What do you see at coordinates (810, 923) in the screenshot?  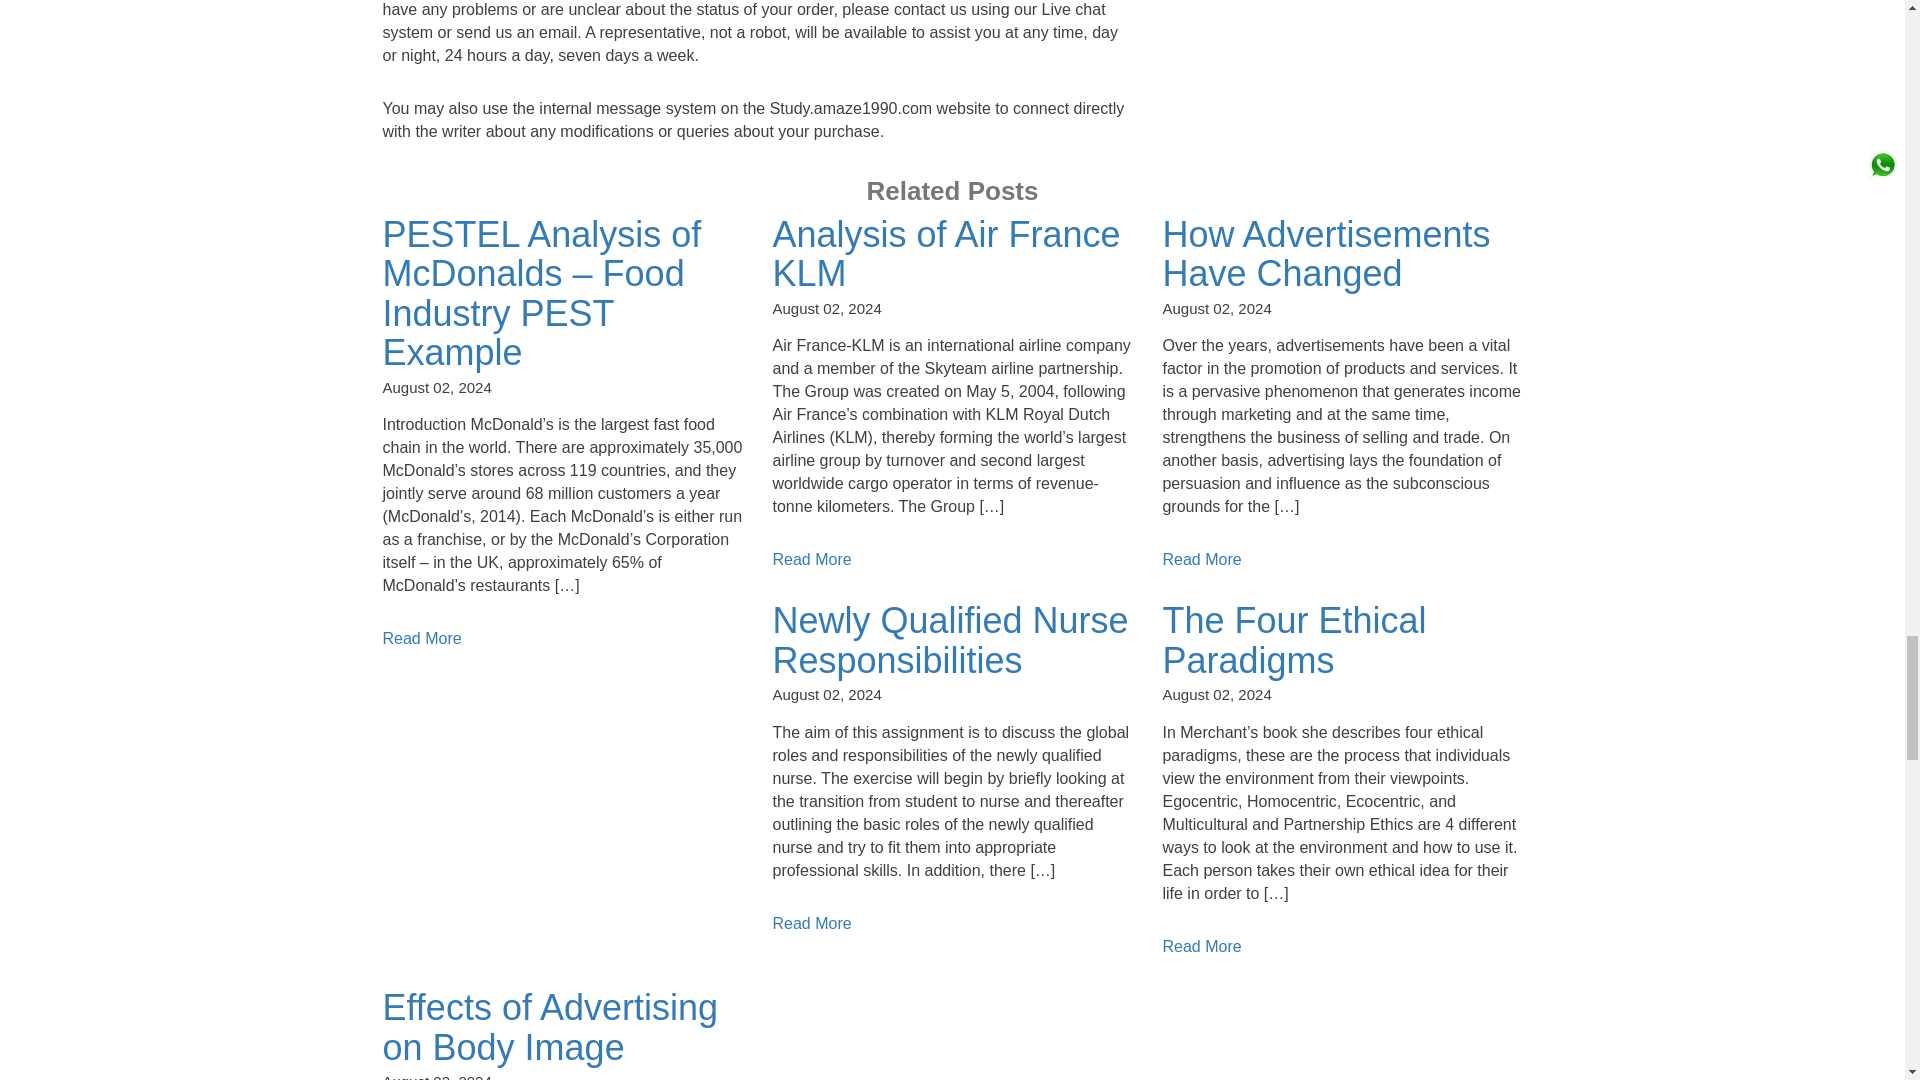 I see `Read More` at bounding box center [810, 923].